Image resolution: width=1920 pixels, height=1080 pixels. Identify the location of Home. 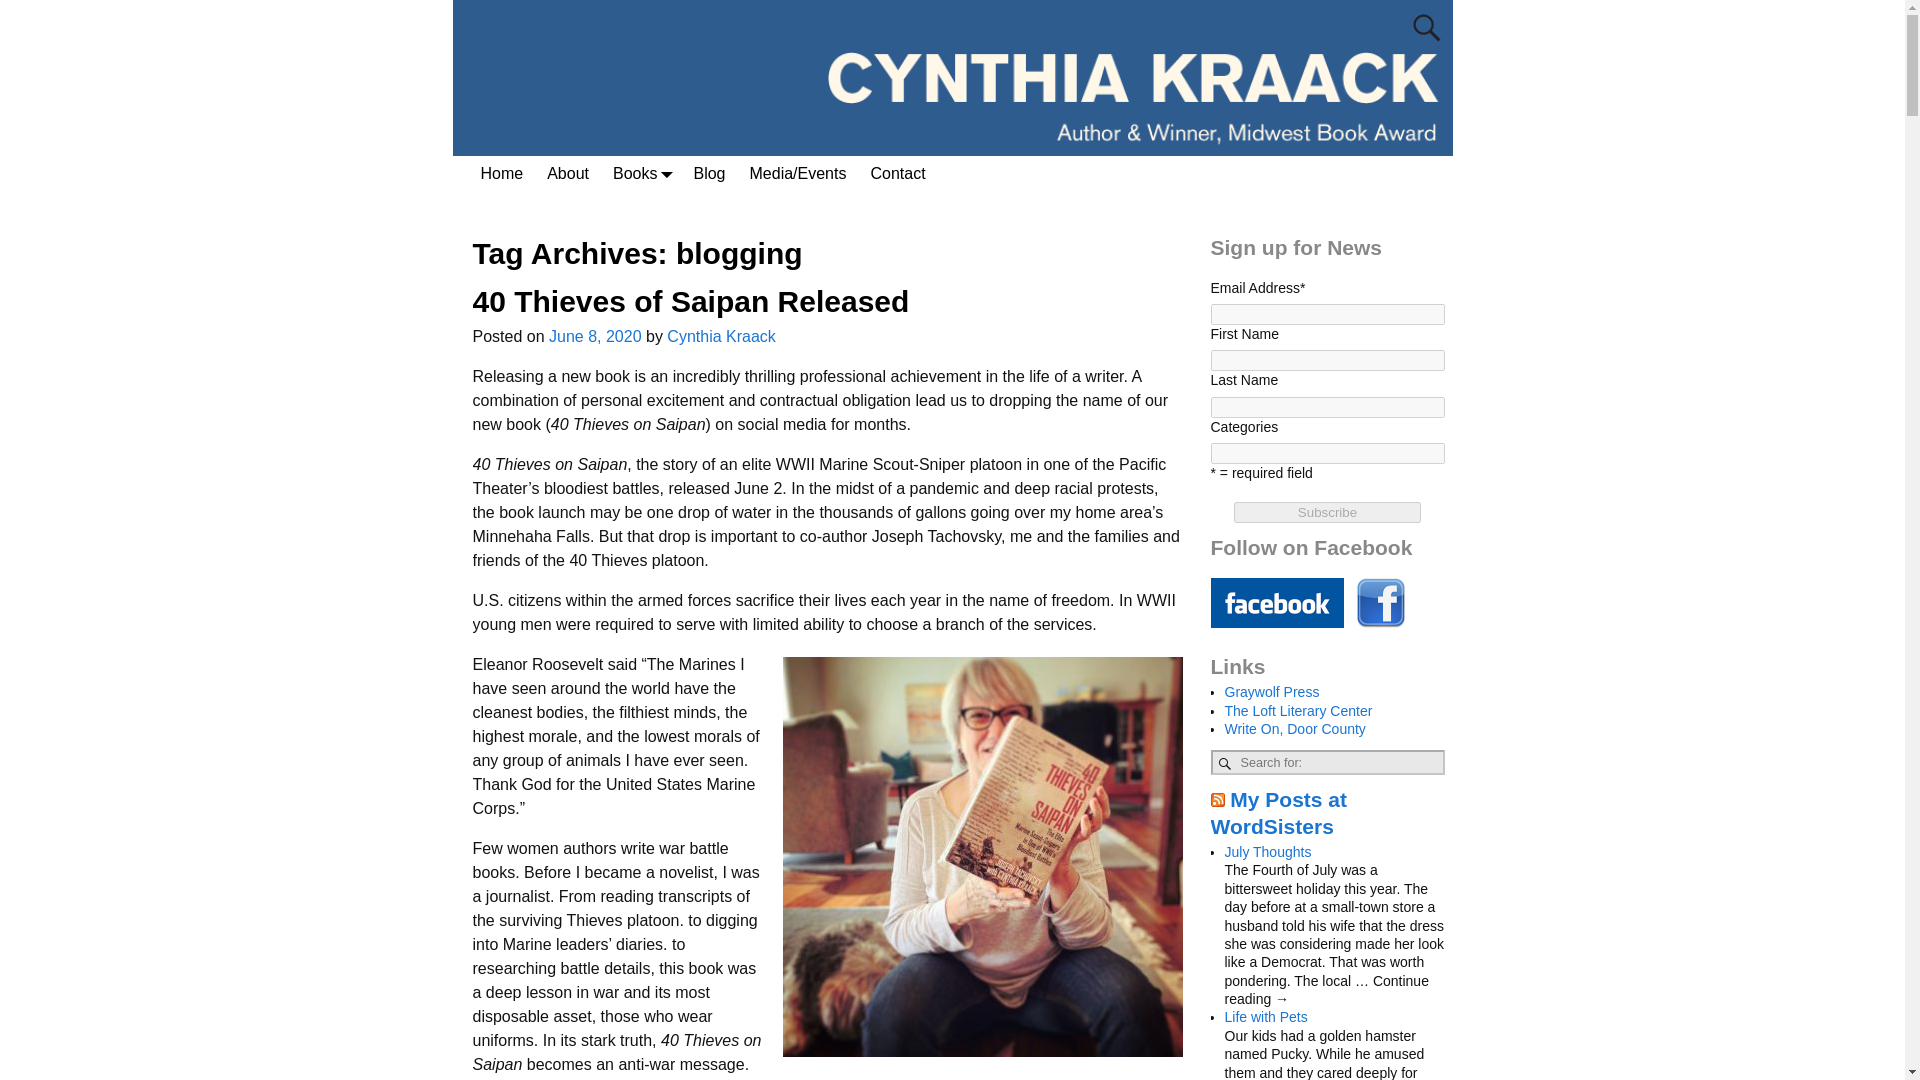
(502, 173).